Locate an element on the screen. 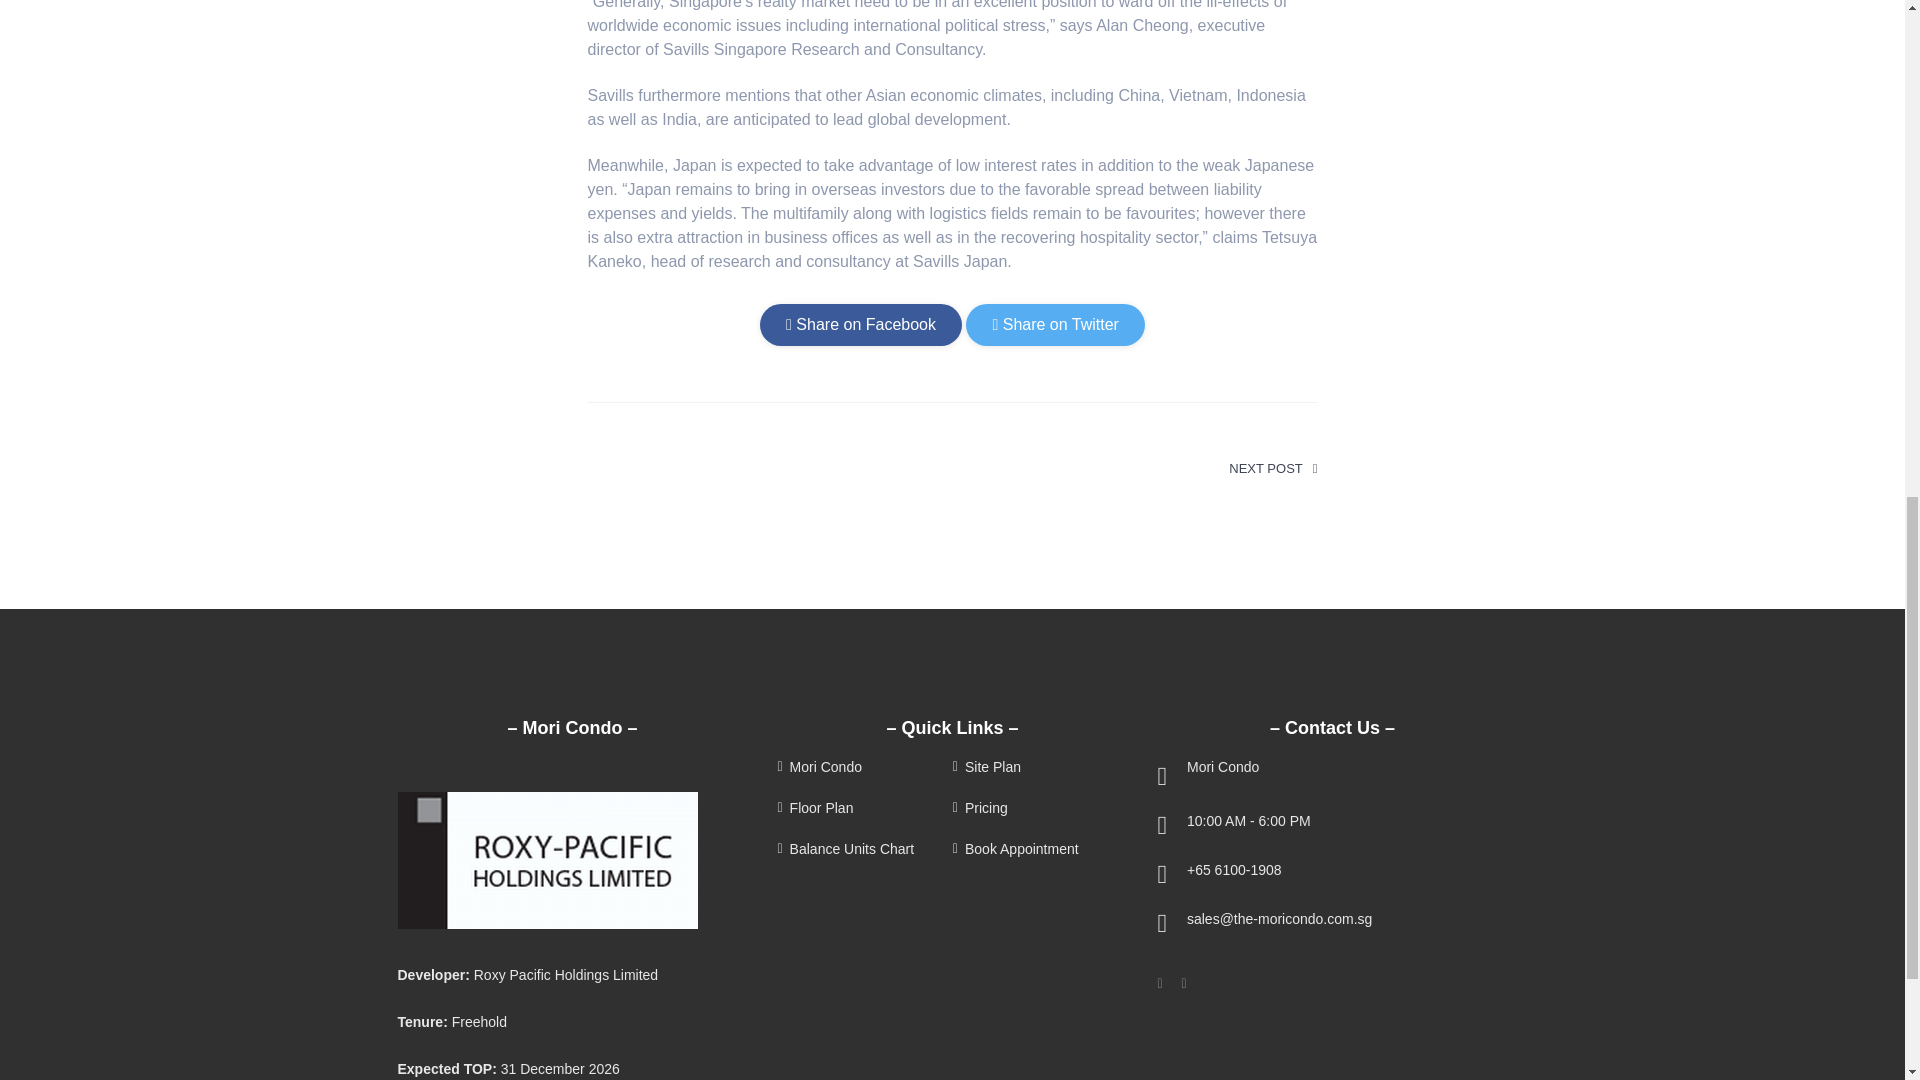 The height and width of the screenshot is (1080, 1920). Pricing is located at coordinates (1038, 808).